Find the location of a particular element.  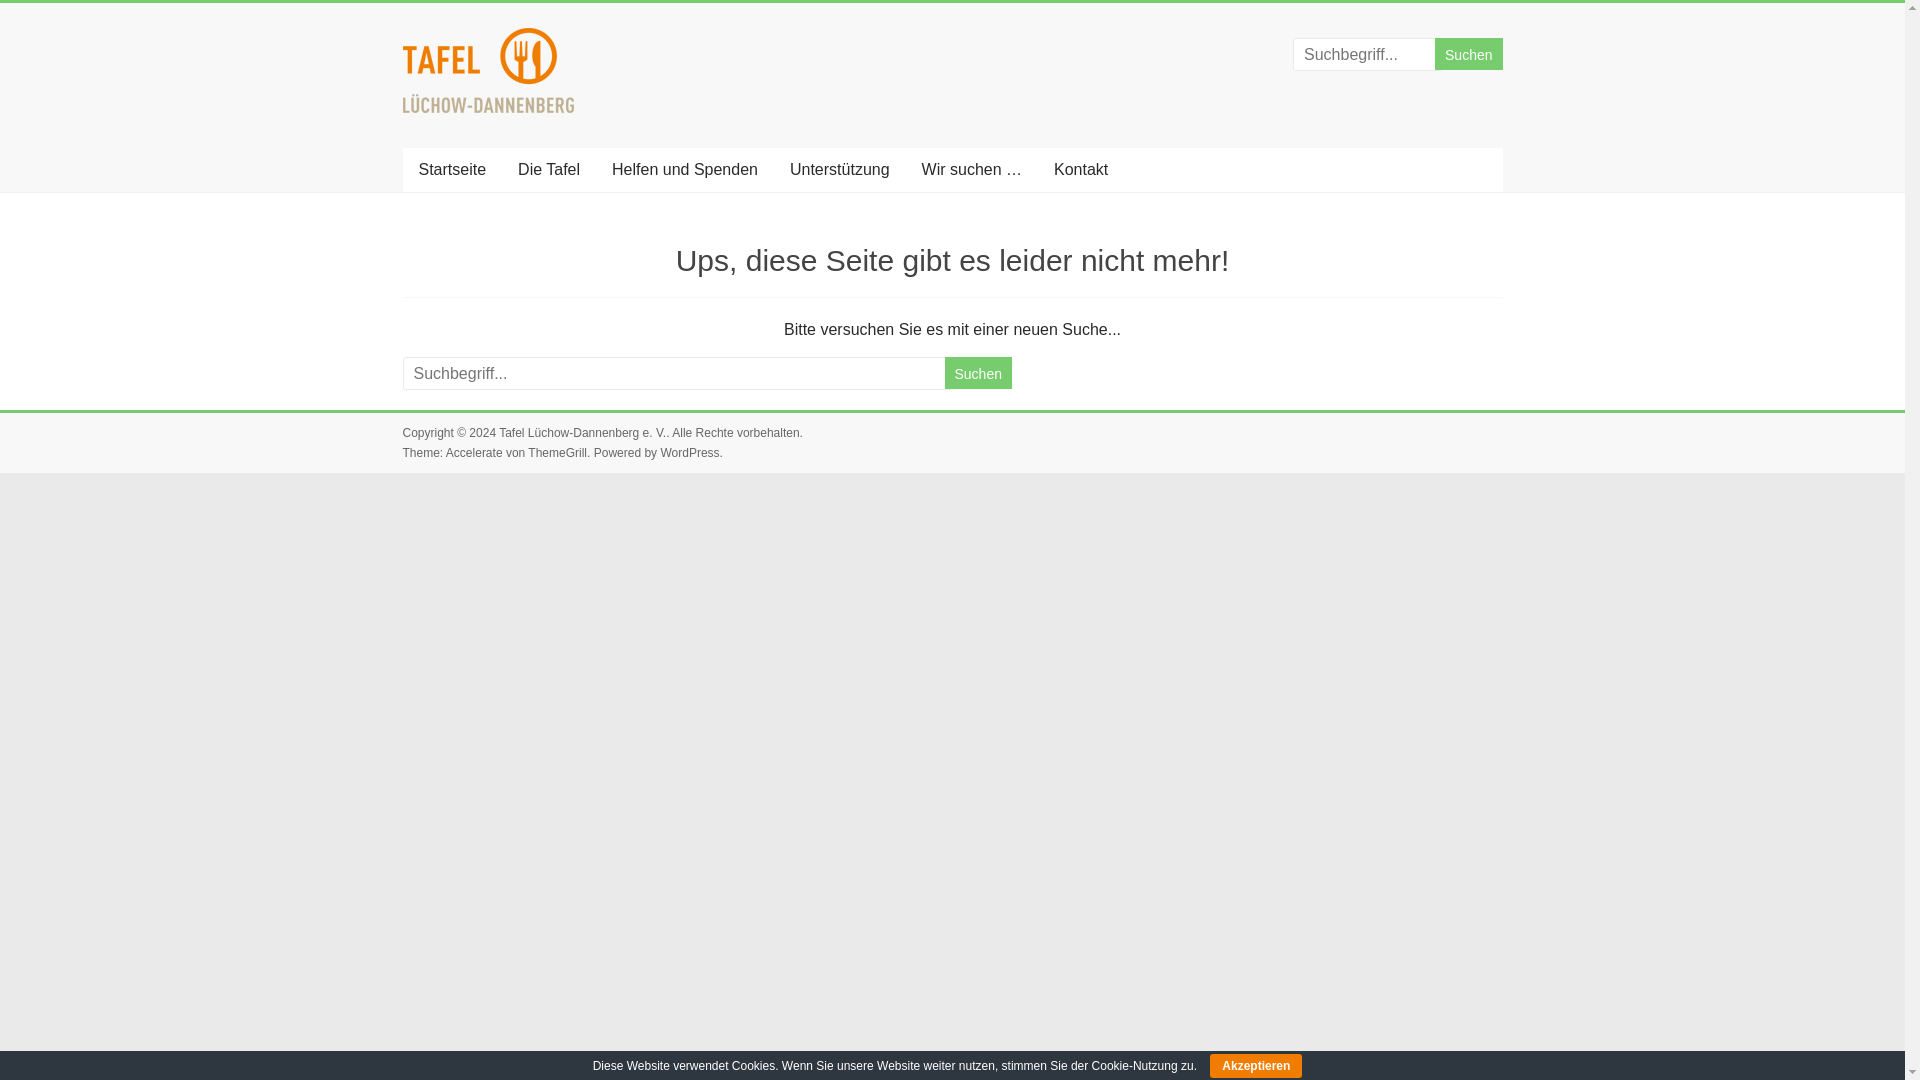

Accelerate is located at coordinates (474, 453).